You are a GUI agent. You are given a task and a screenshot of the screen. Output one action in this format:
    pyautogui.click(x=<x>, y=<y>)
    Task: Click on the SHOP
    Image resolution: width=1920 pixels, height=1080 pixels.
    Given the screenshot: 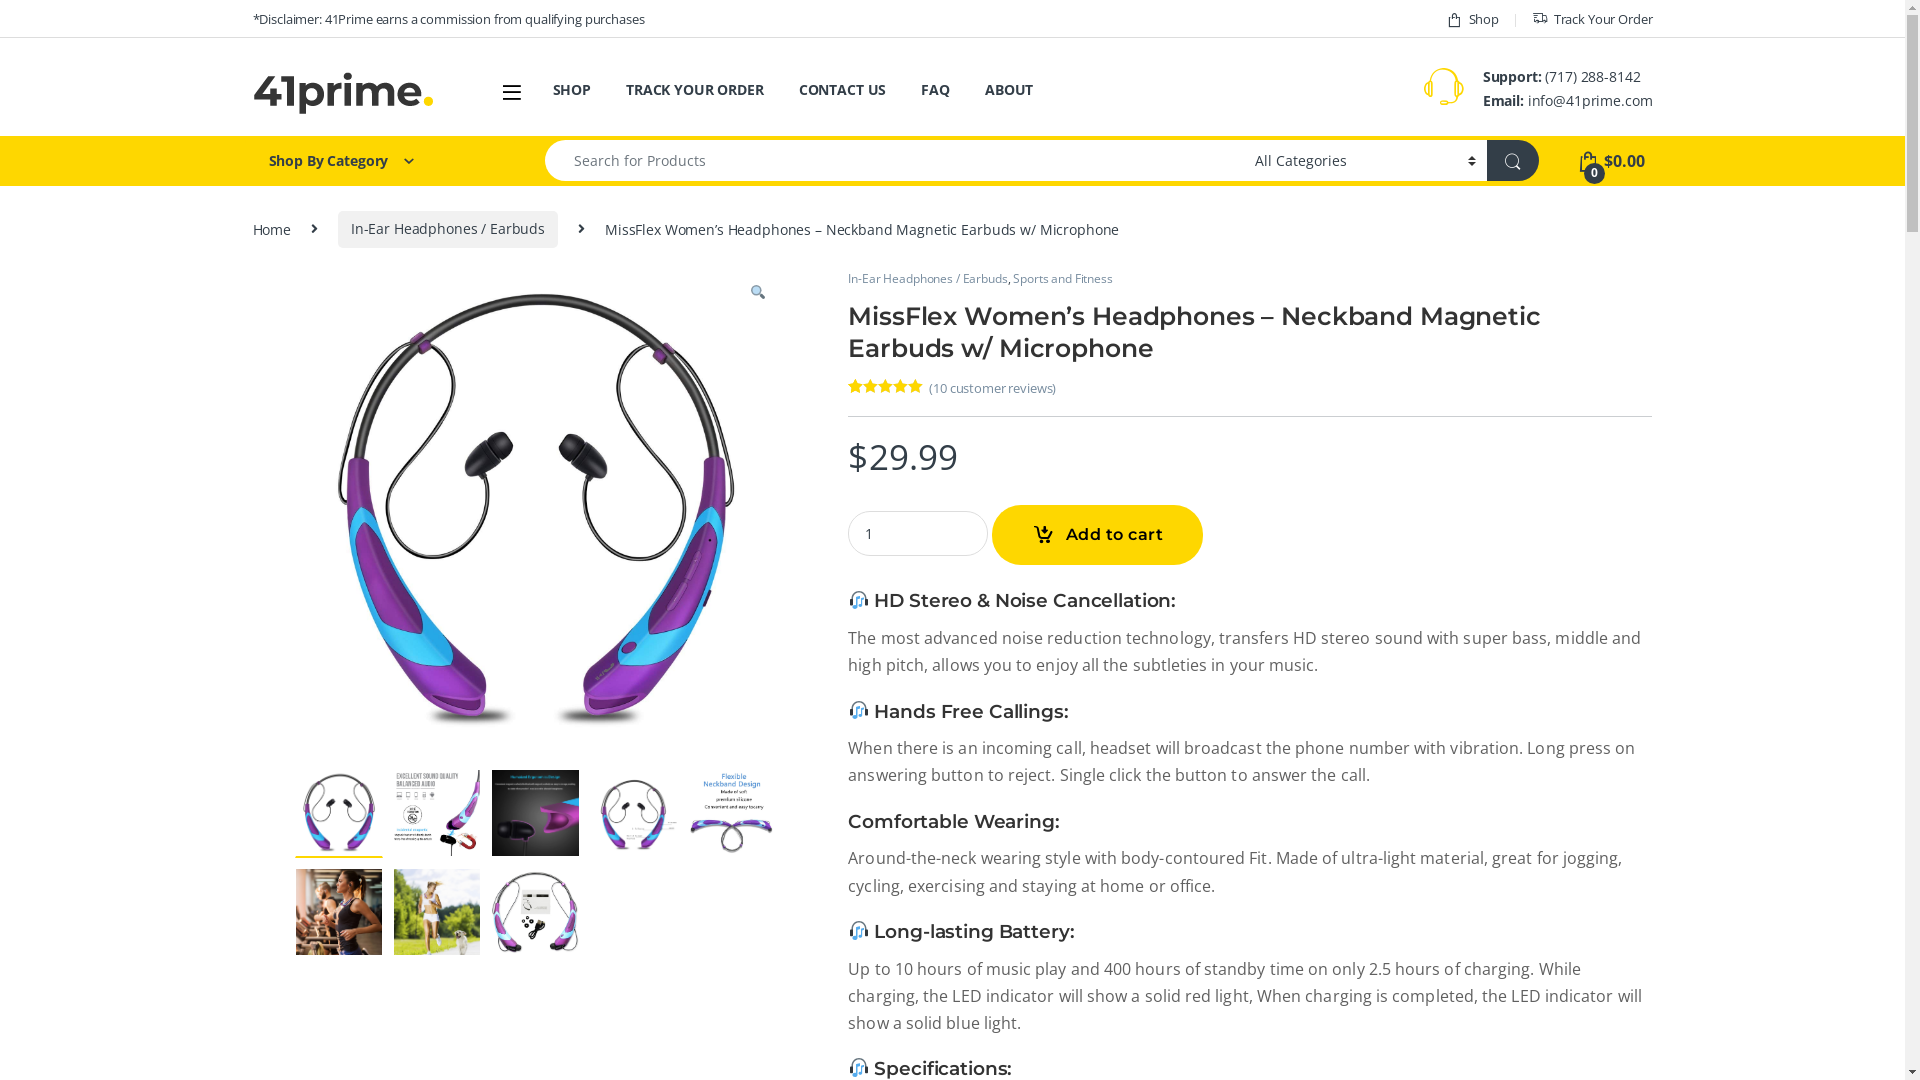 What is the action you would take?
    pyautogui.click(x=571, y=90)
    